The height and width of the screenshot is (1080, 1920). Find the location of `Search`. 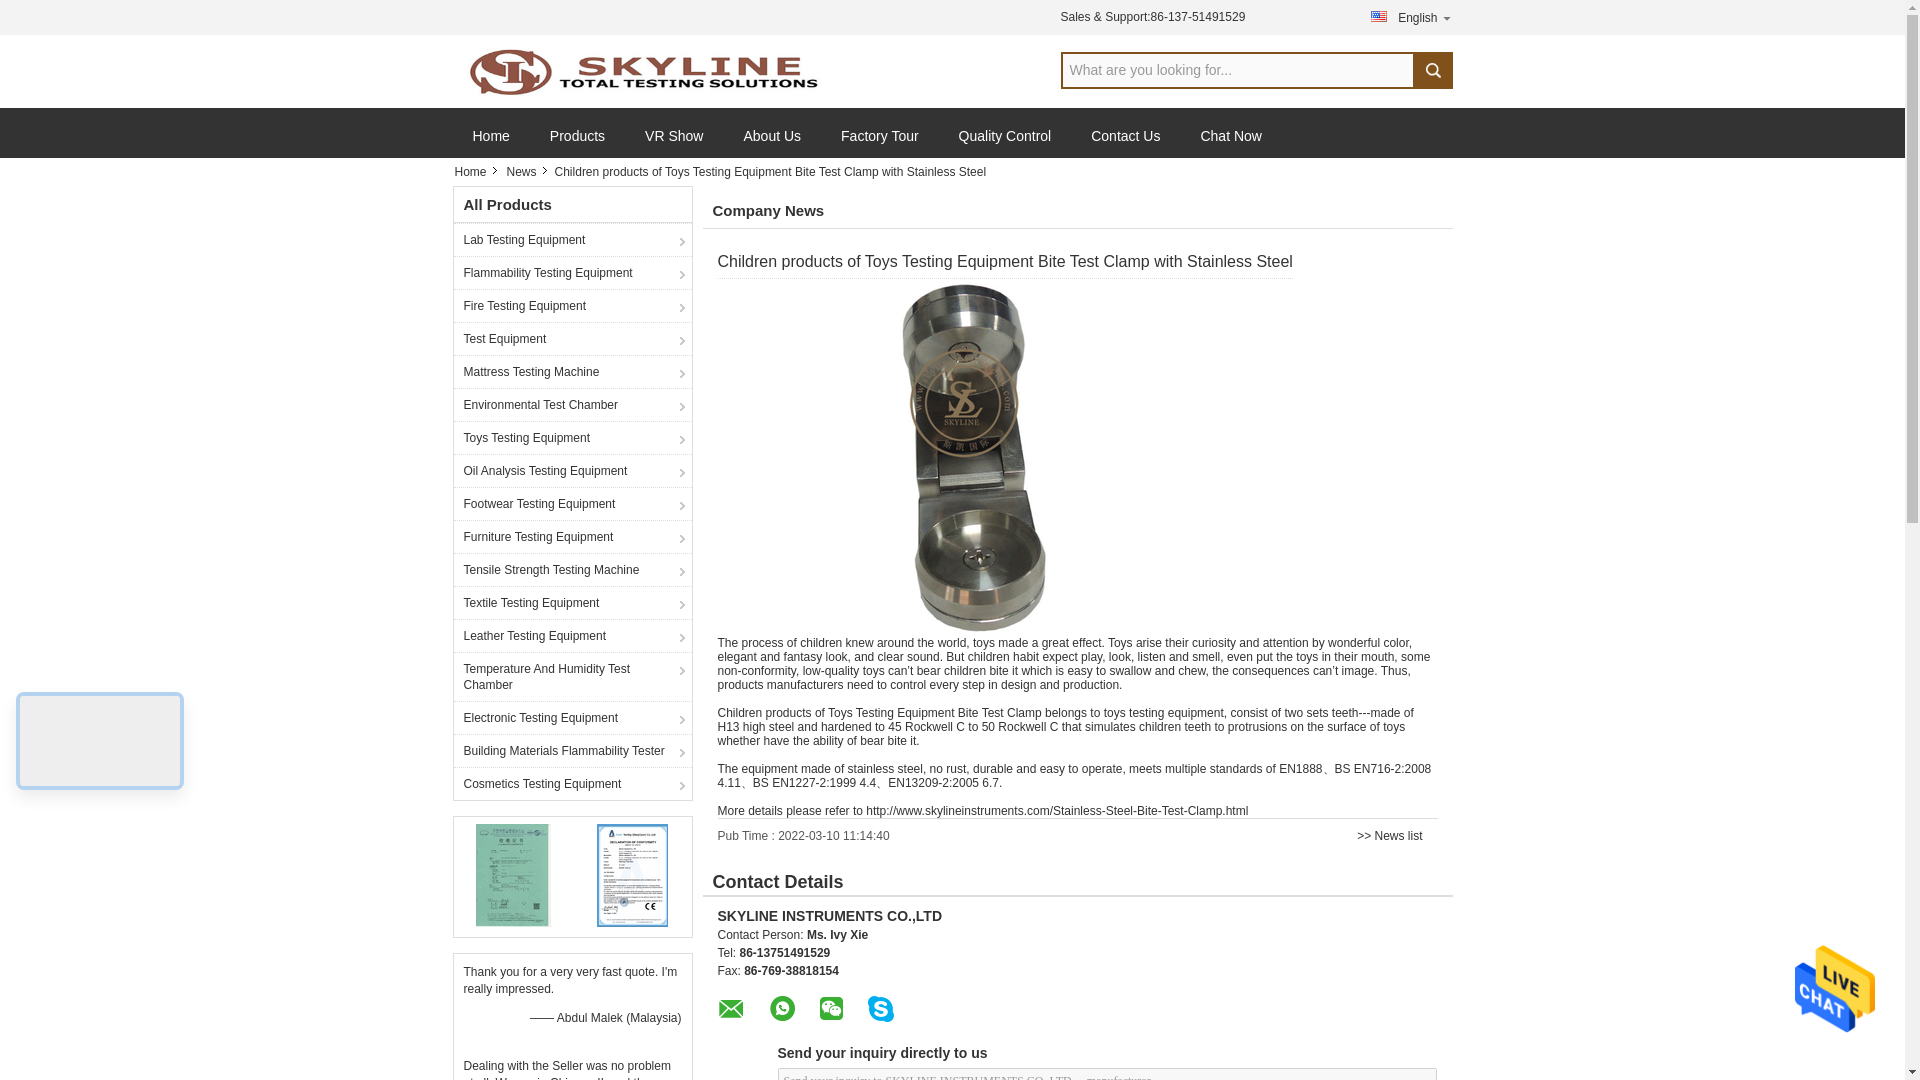

Search is located at coordinates (1431, 70).